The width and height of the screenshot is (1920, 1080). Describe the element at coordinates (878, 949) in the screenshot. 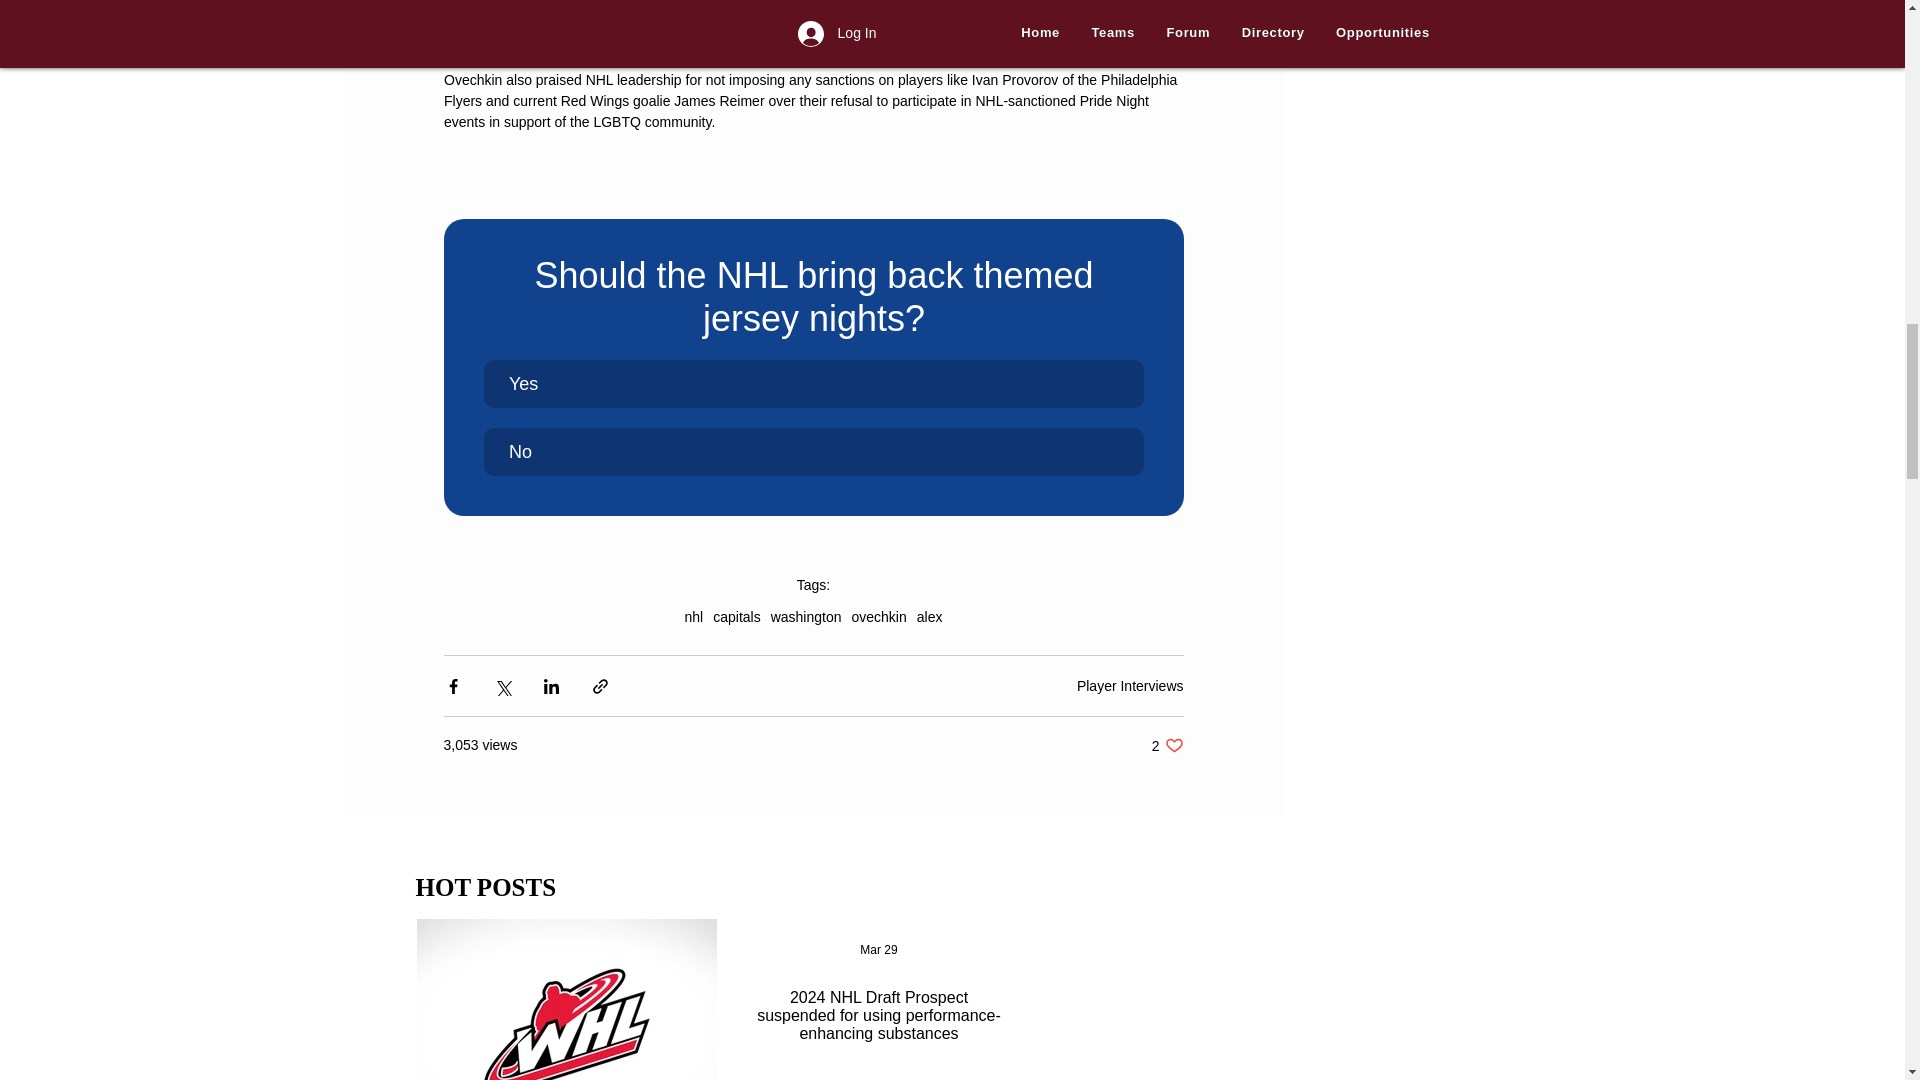

I see `Mar 29` at that location.